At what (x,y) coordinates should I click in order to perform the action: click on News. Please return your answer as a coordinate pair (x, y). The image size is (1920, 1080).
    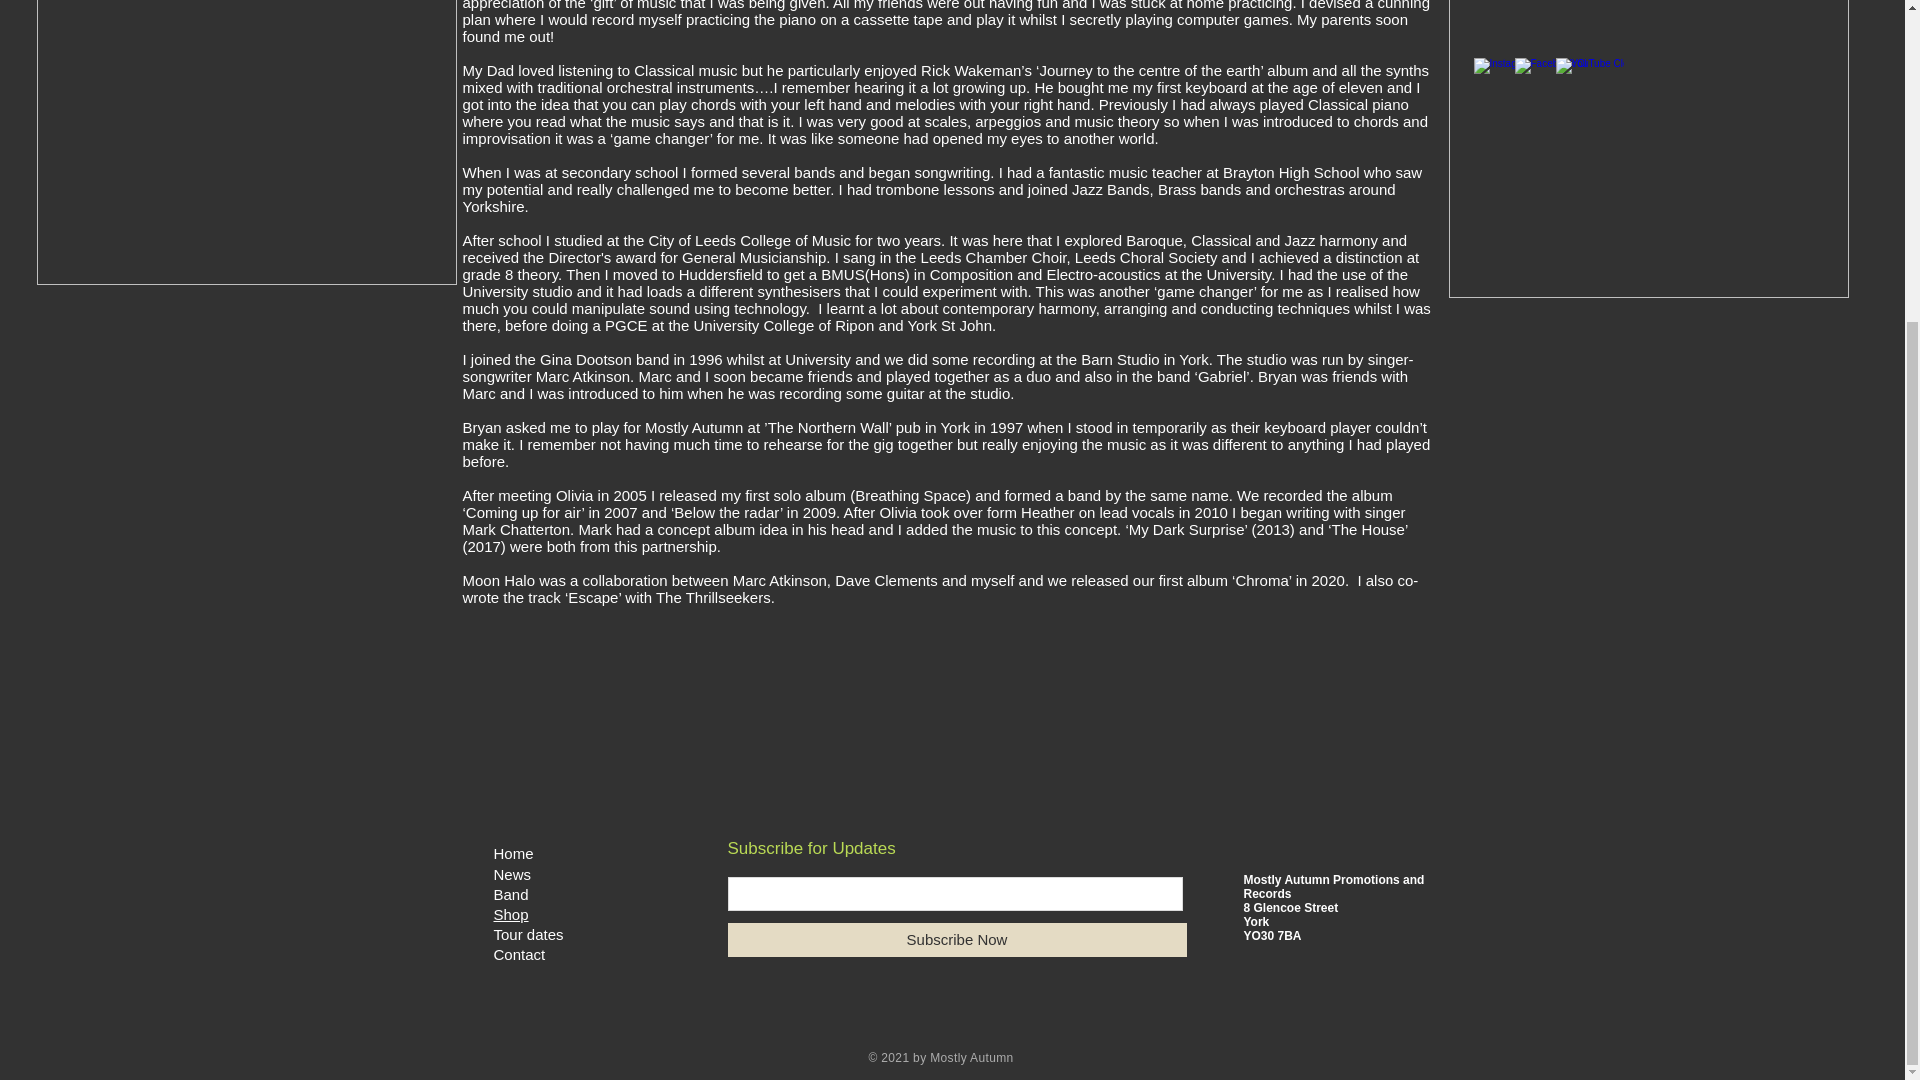
    Looking at the image, I should click on (512, 874).